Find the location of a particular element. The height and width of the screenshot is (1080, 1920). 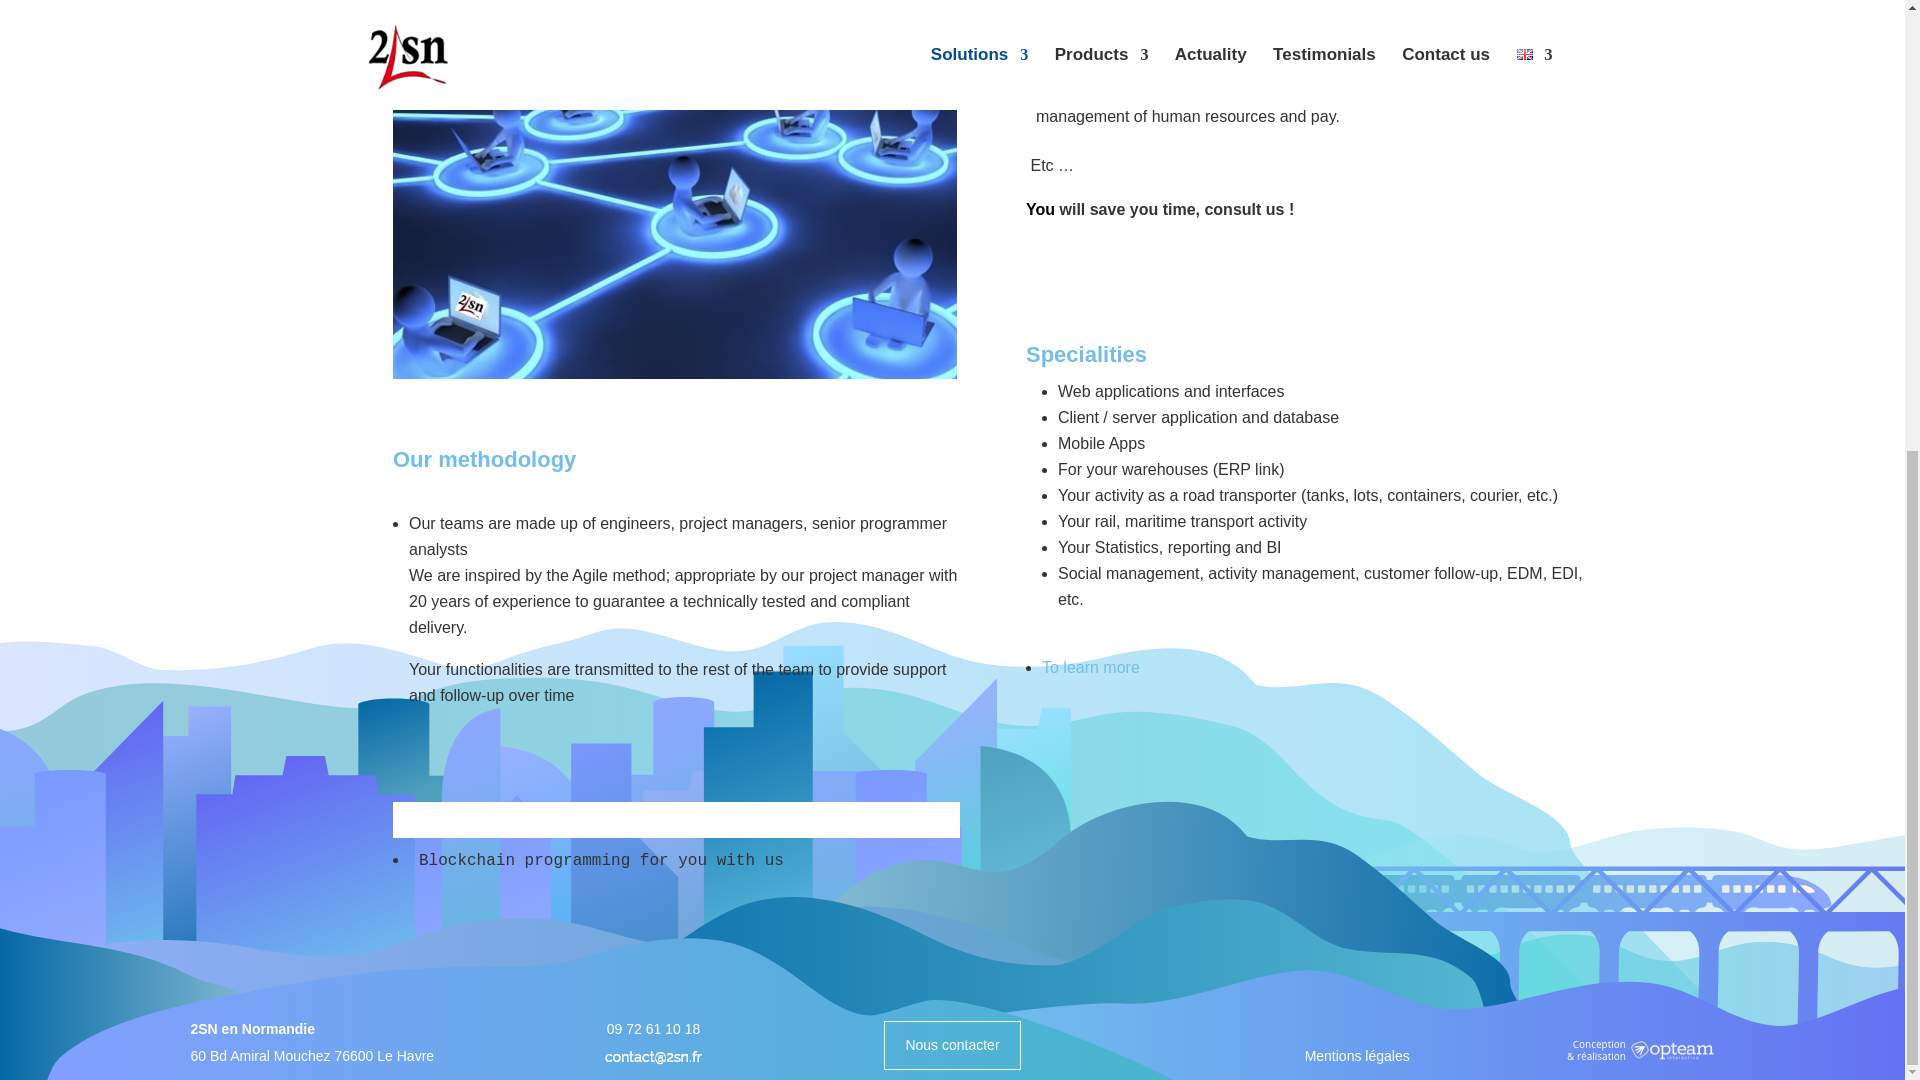

To learn more is located at coordinates (1091, 667).